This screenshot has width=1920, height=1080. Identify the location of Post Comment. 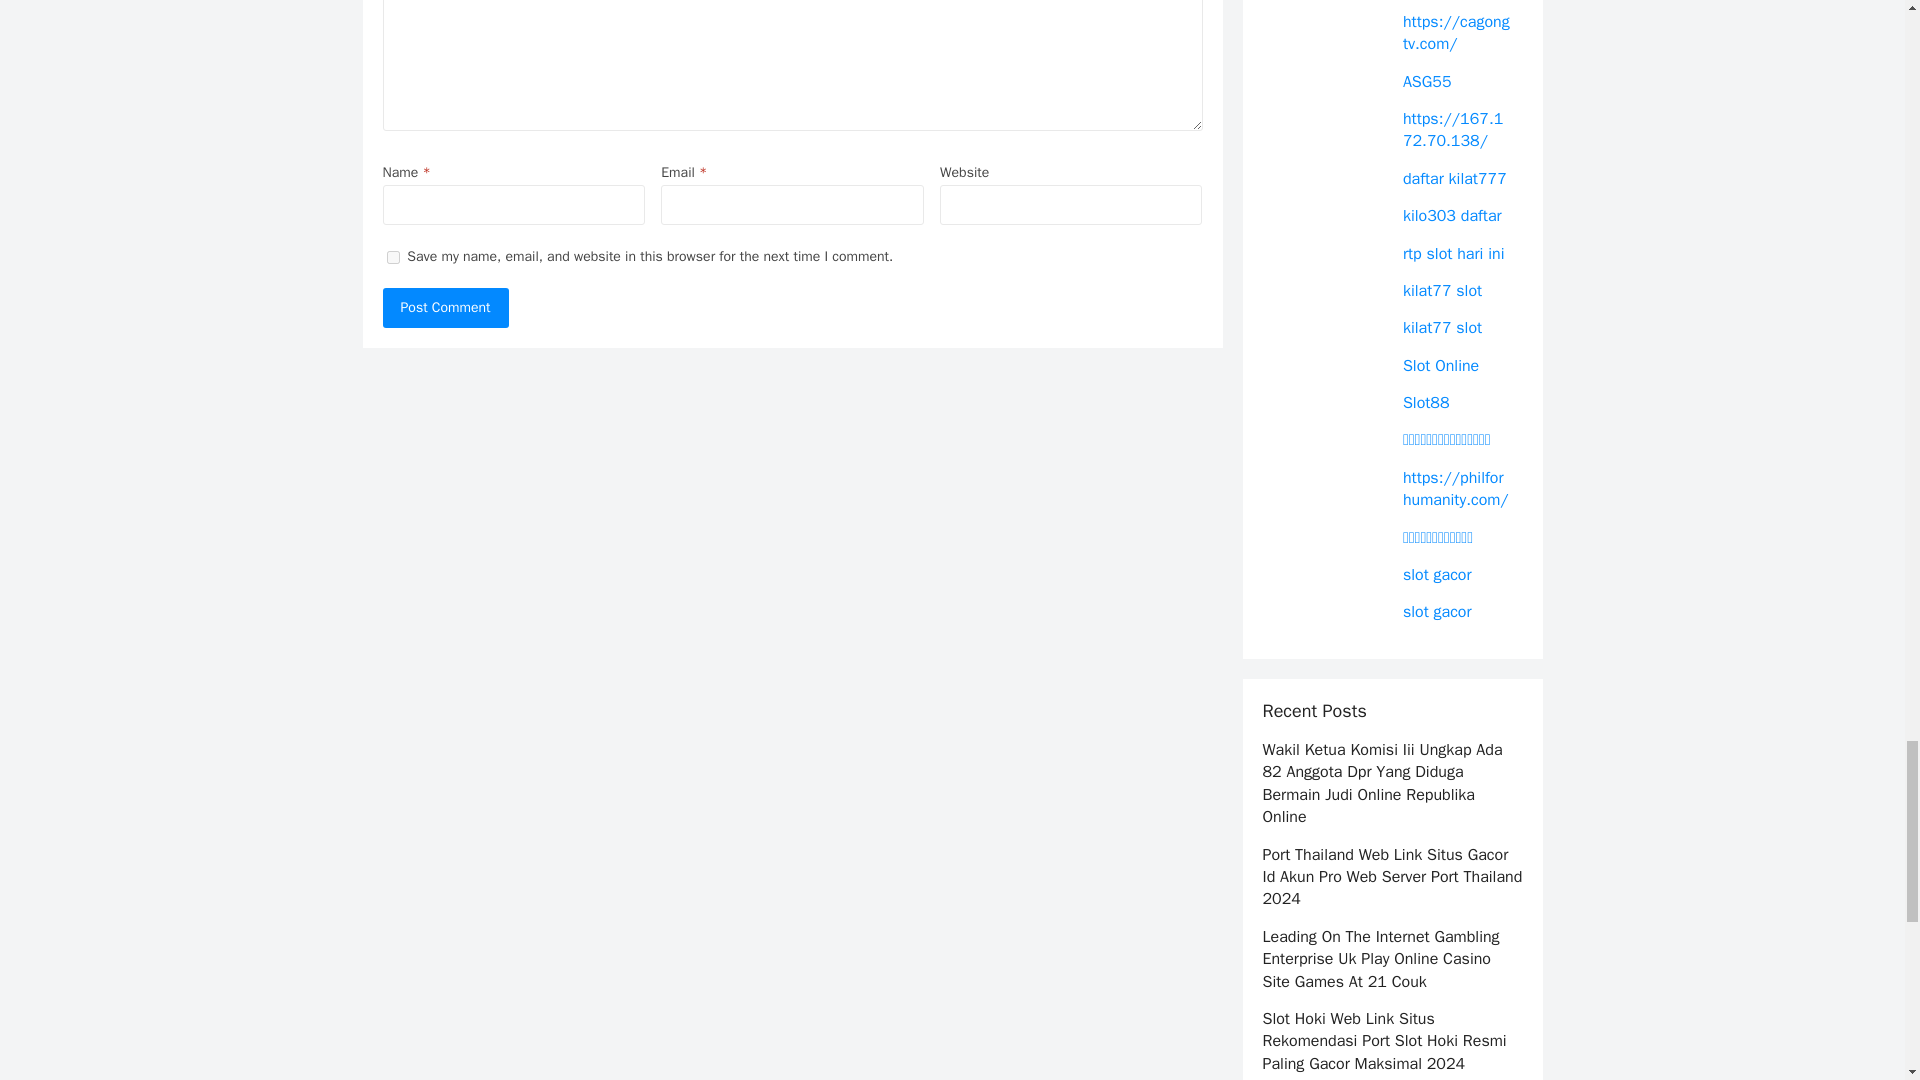
(445, 308).